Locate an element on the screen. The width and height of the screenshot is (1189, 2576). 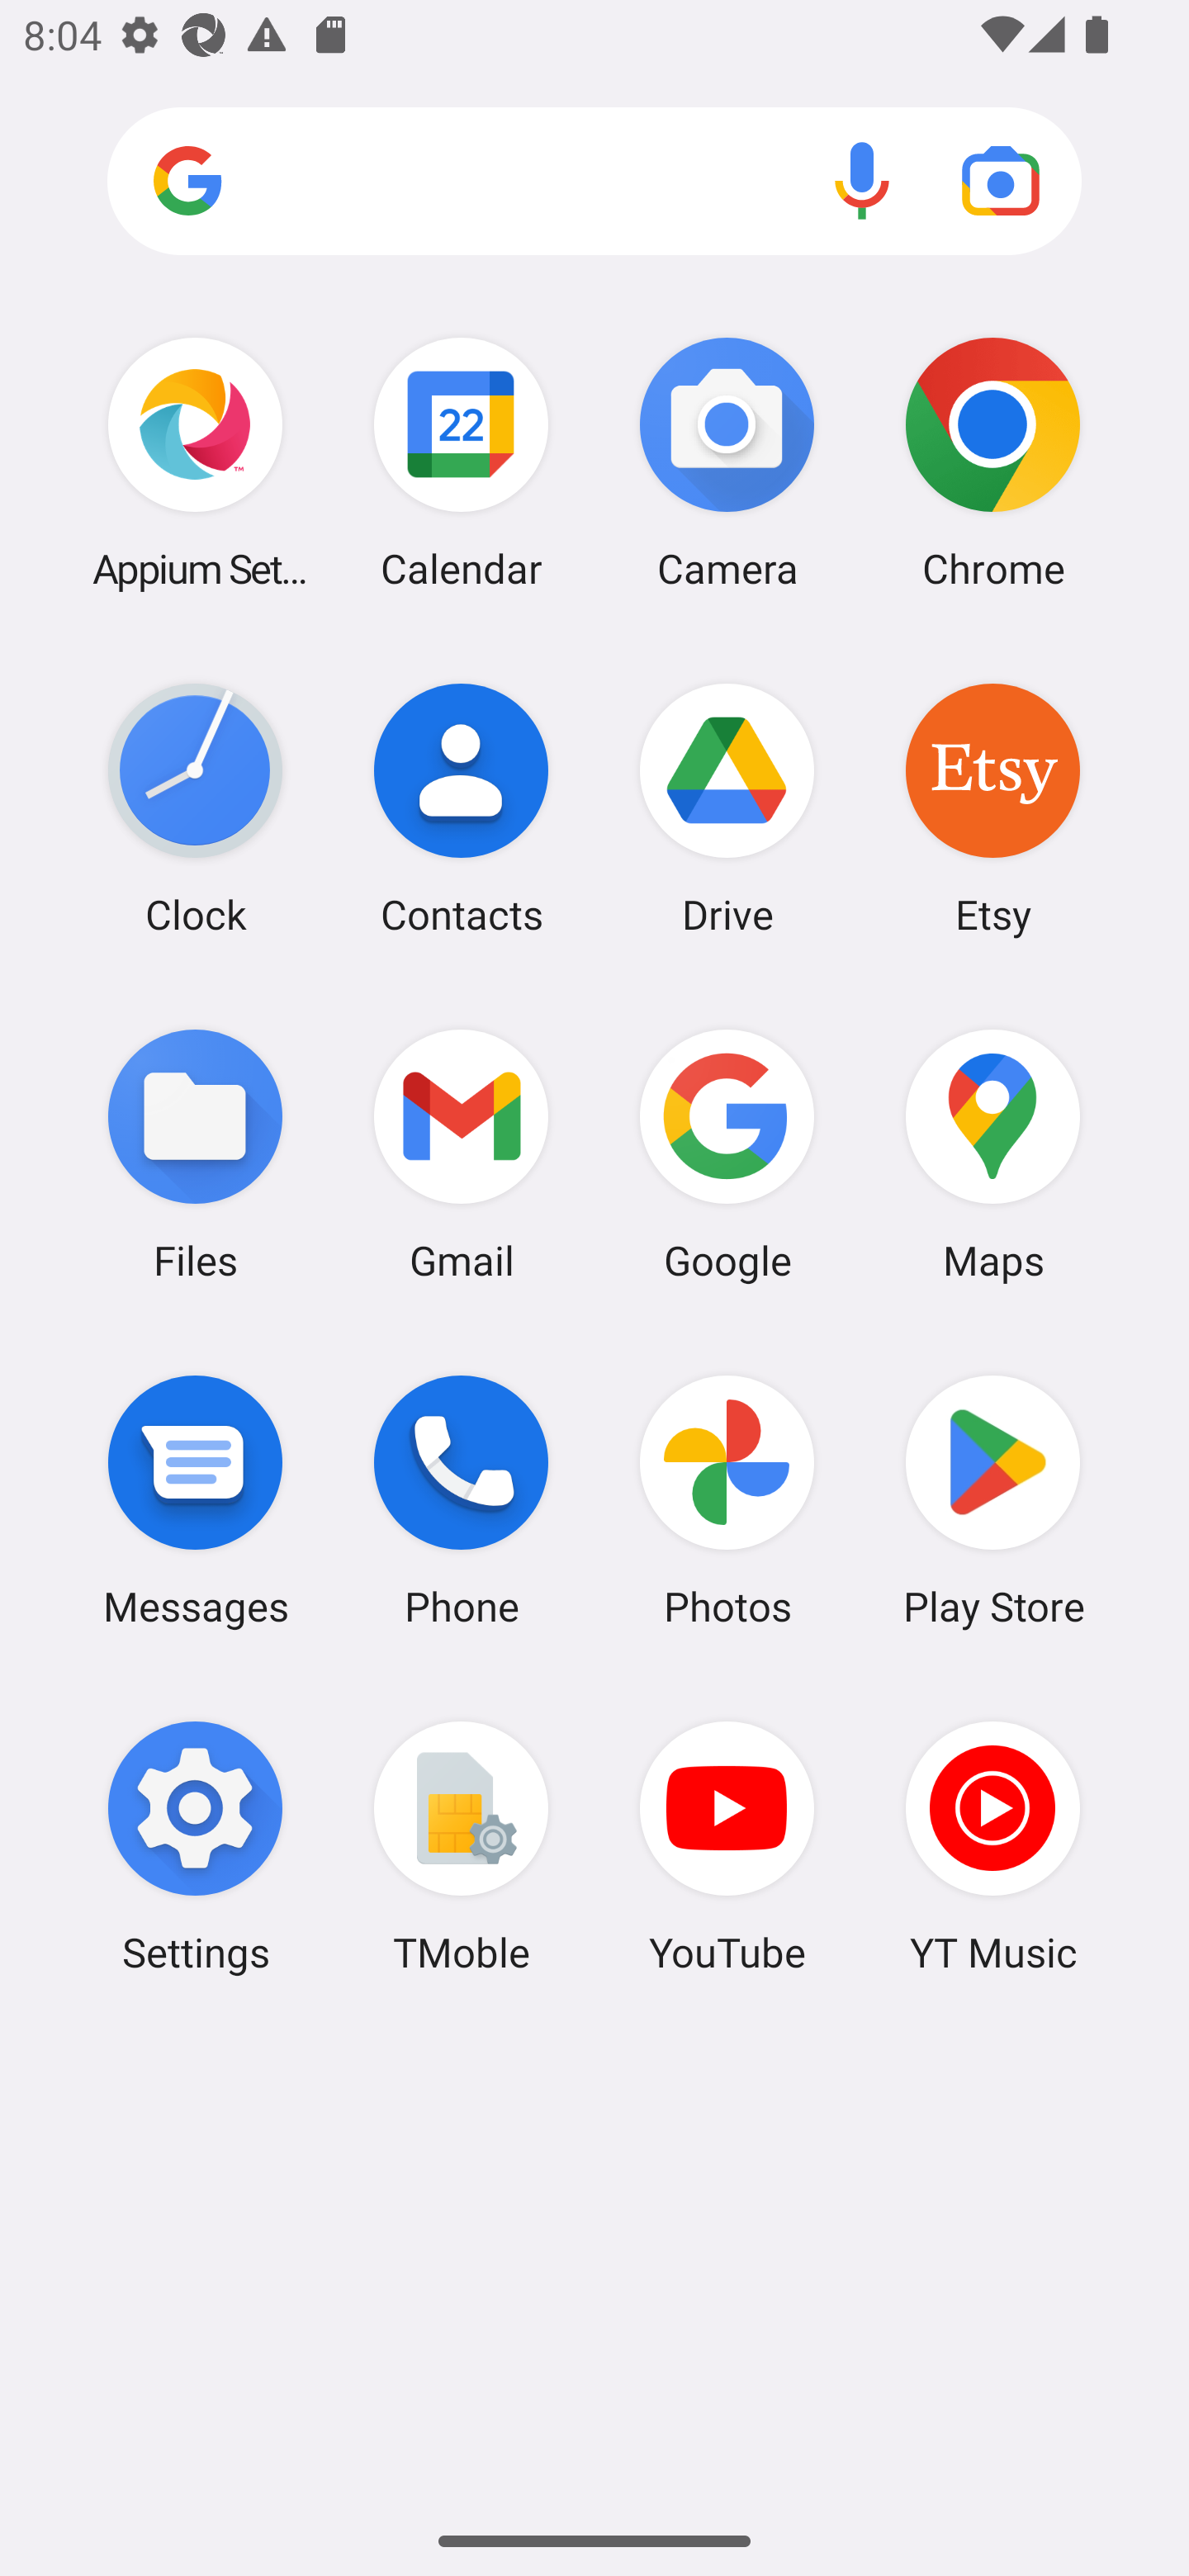
Calendar is located at coordinates (461, 462).